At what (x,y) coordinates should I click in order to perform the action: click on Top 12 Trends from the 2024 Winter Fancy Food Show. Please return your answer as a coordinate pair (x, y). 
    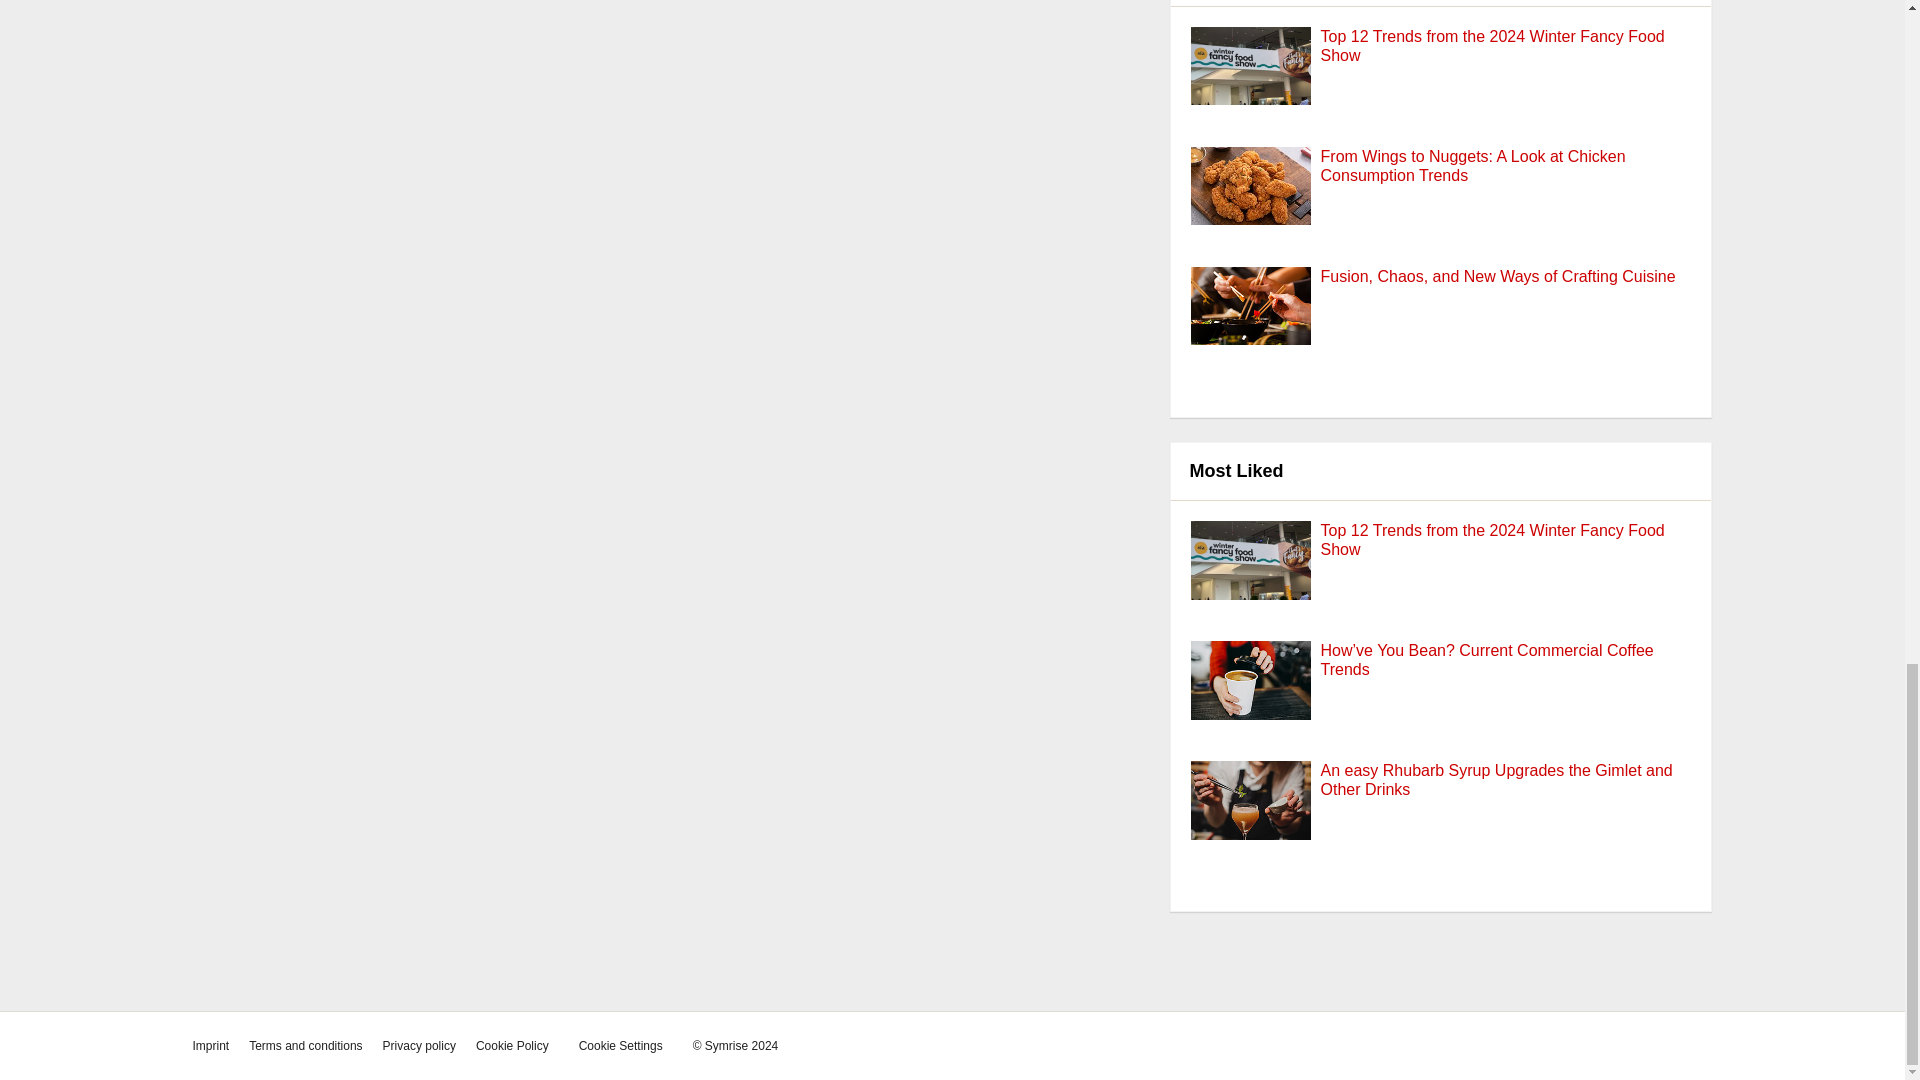
    Looking at the image, I should click on (1250, 86).